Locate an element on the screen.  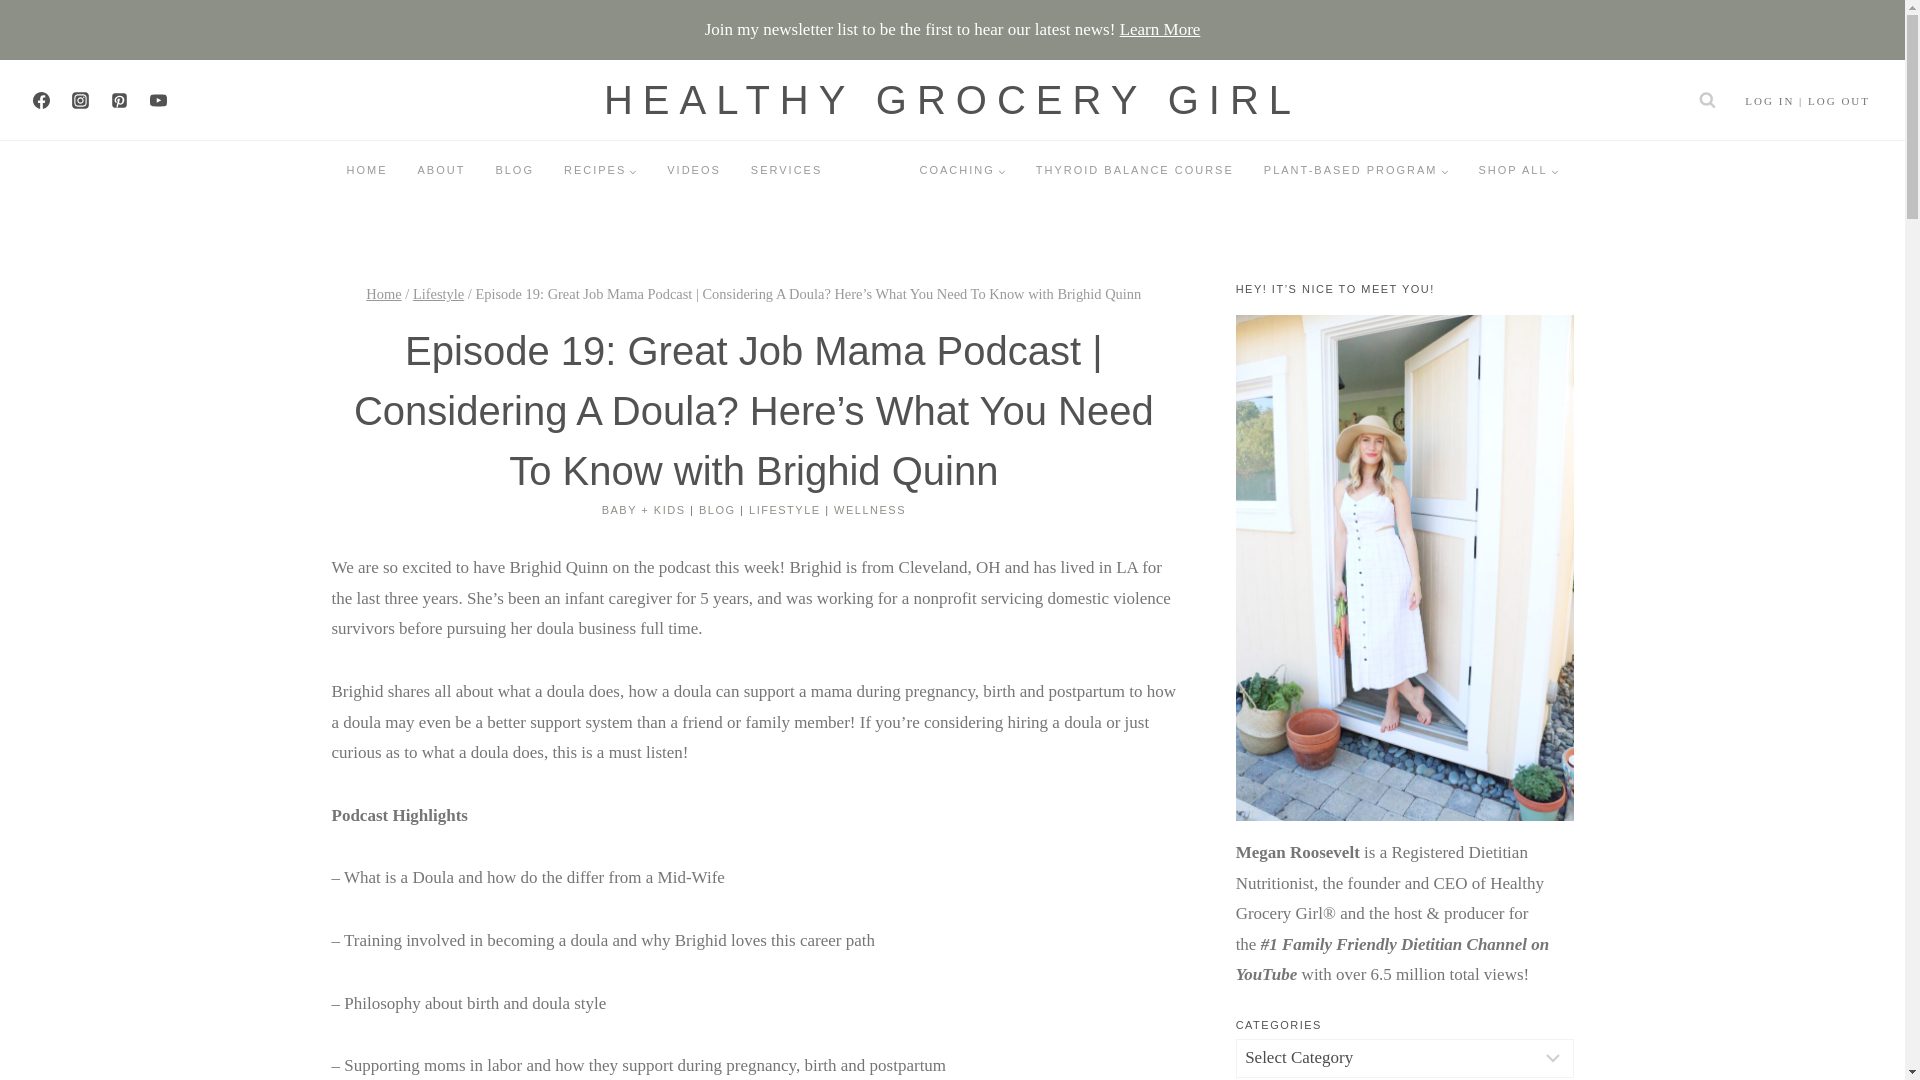
VIDEOS is located at coordinates (694, 170).